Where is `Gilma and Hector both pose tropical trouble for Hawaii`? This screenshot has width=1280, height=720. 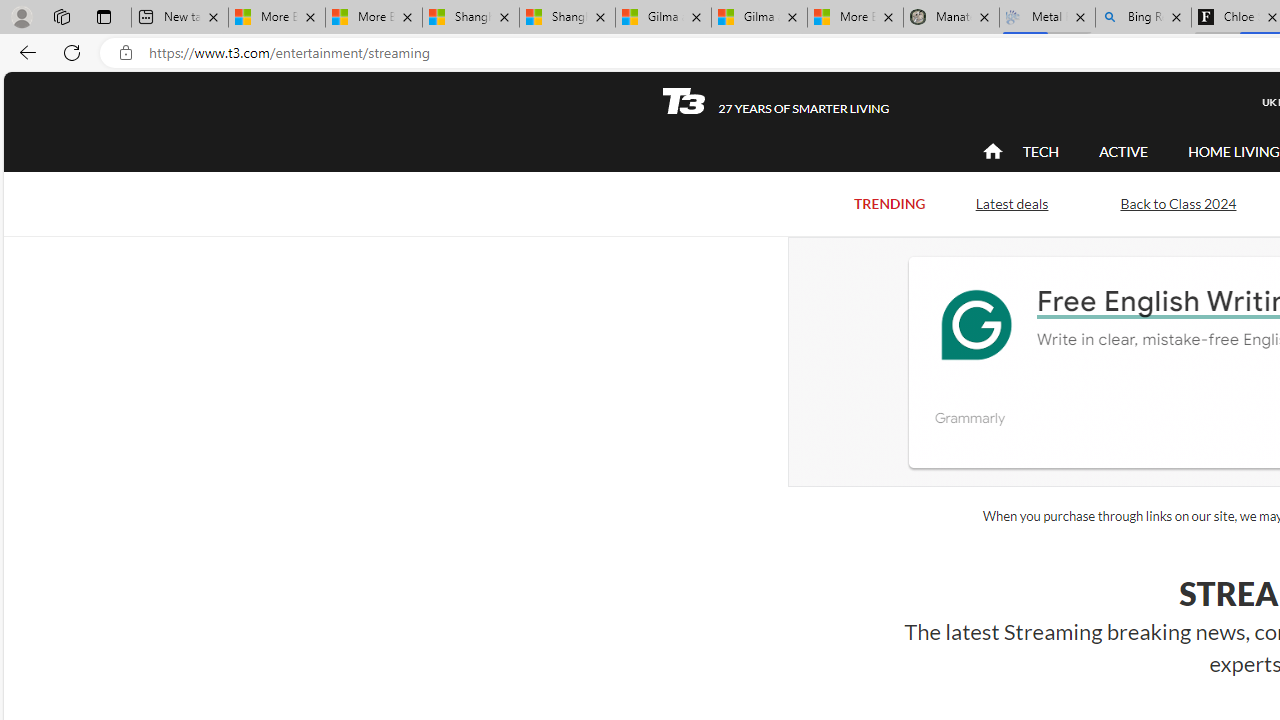
Gilma and Hector both pose tropical trouble for Hawaii is located at coordinates (759, 18).